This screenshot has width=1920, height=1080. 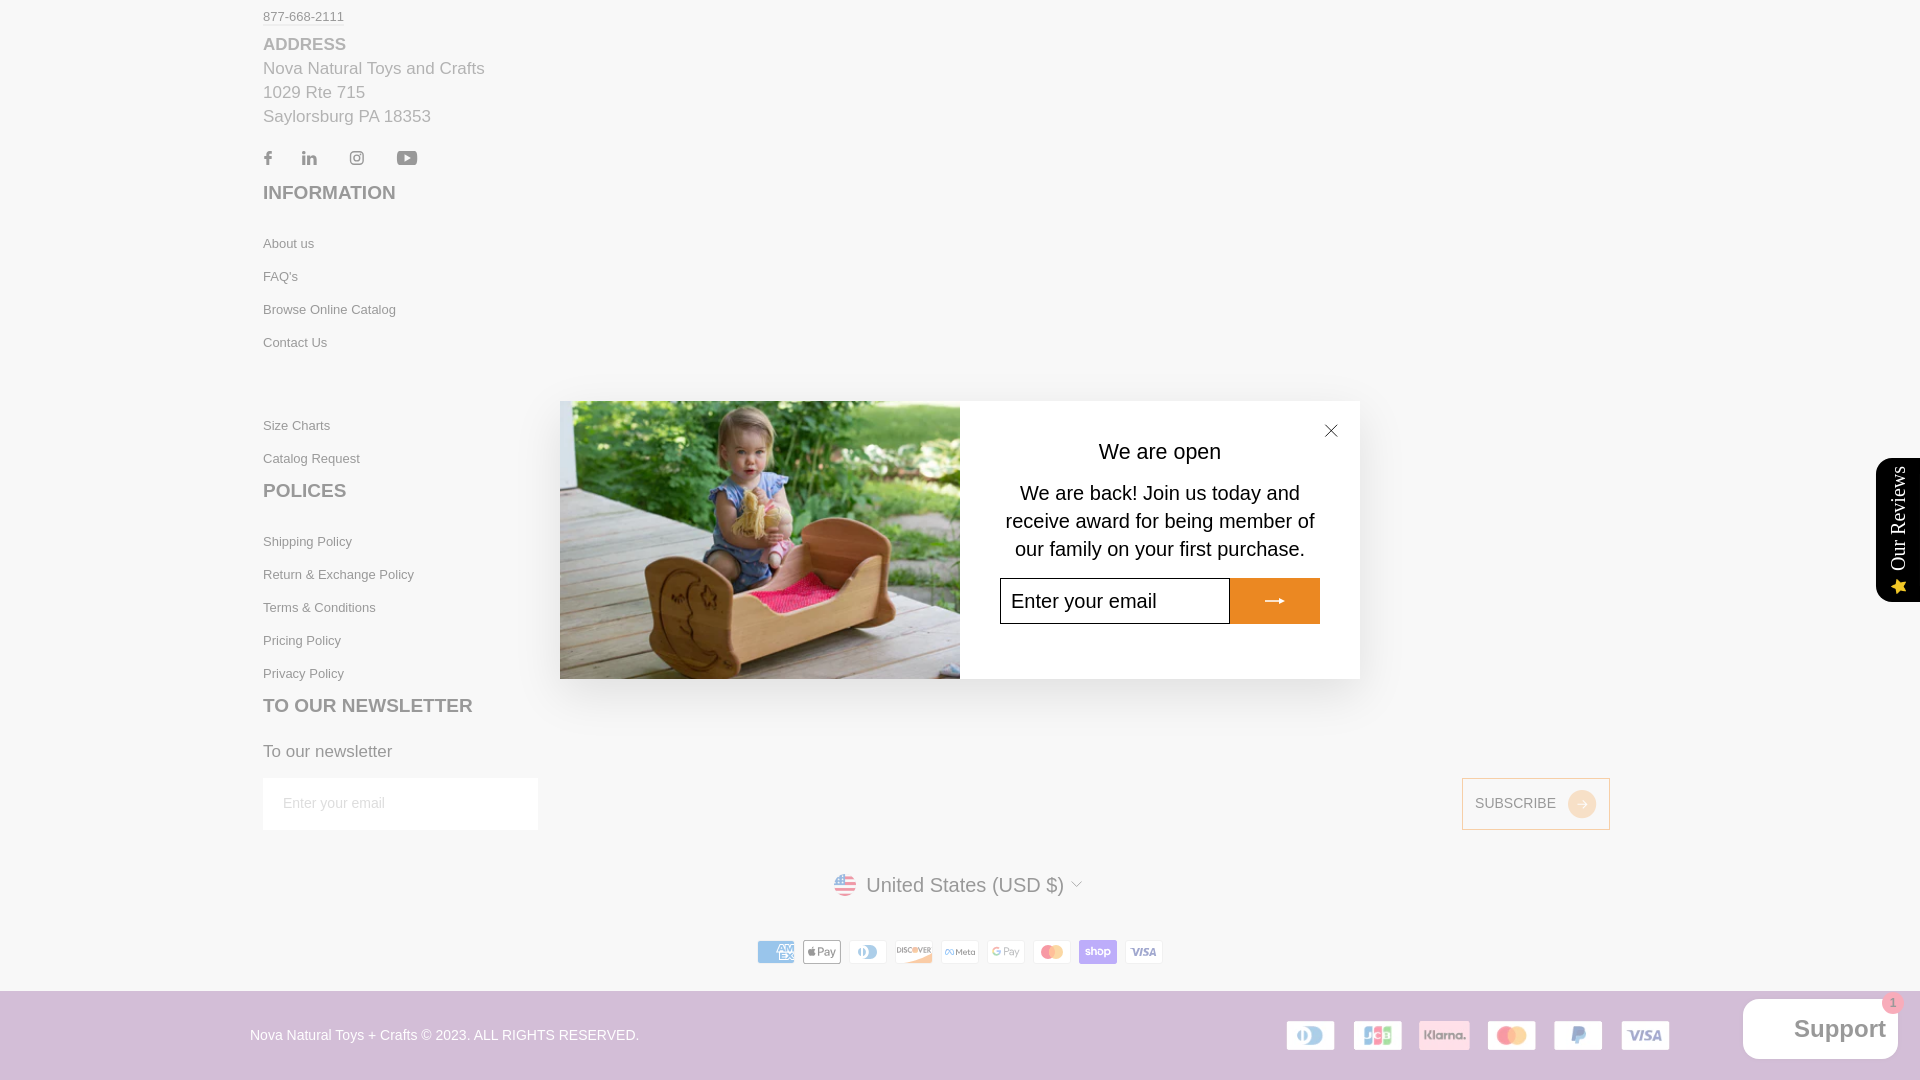 What do you see at coordinates (914, 952) in the screenshot?
I see `Discover` at bounding box center [914, 952].